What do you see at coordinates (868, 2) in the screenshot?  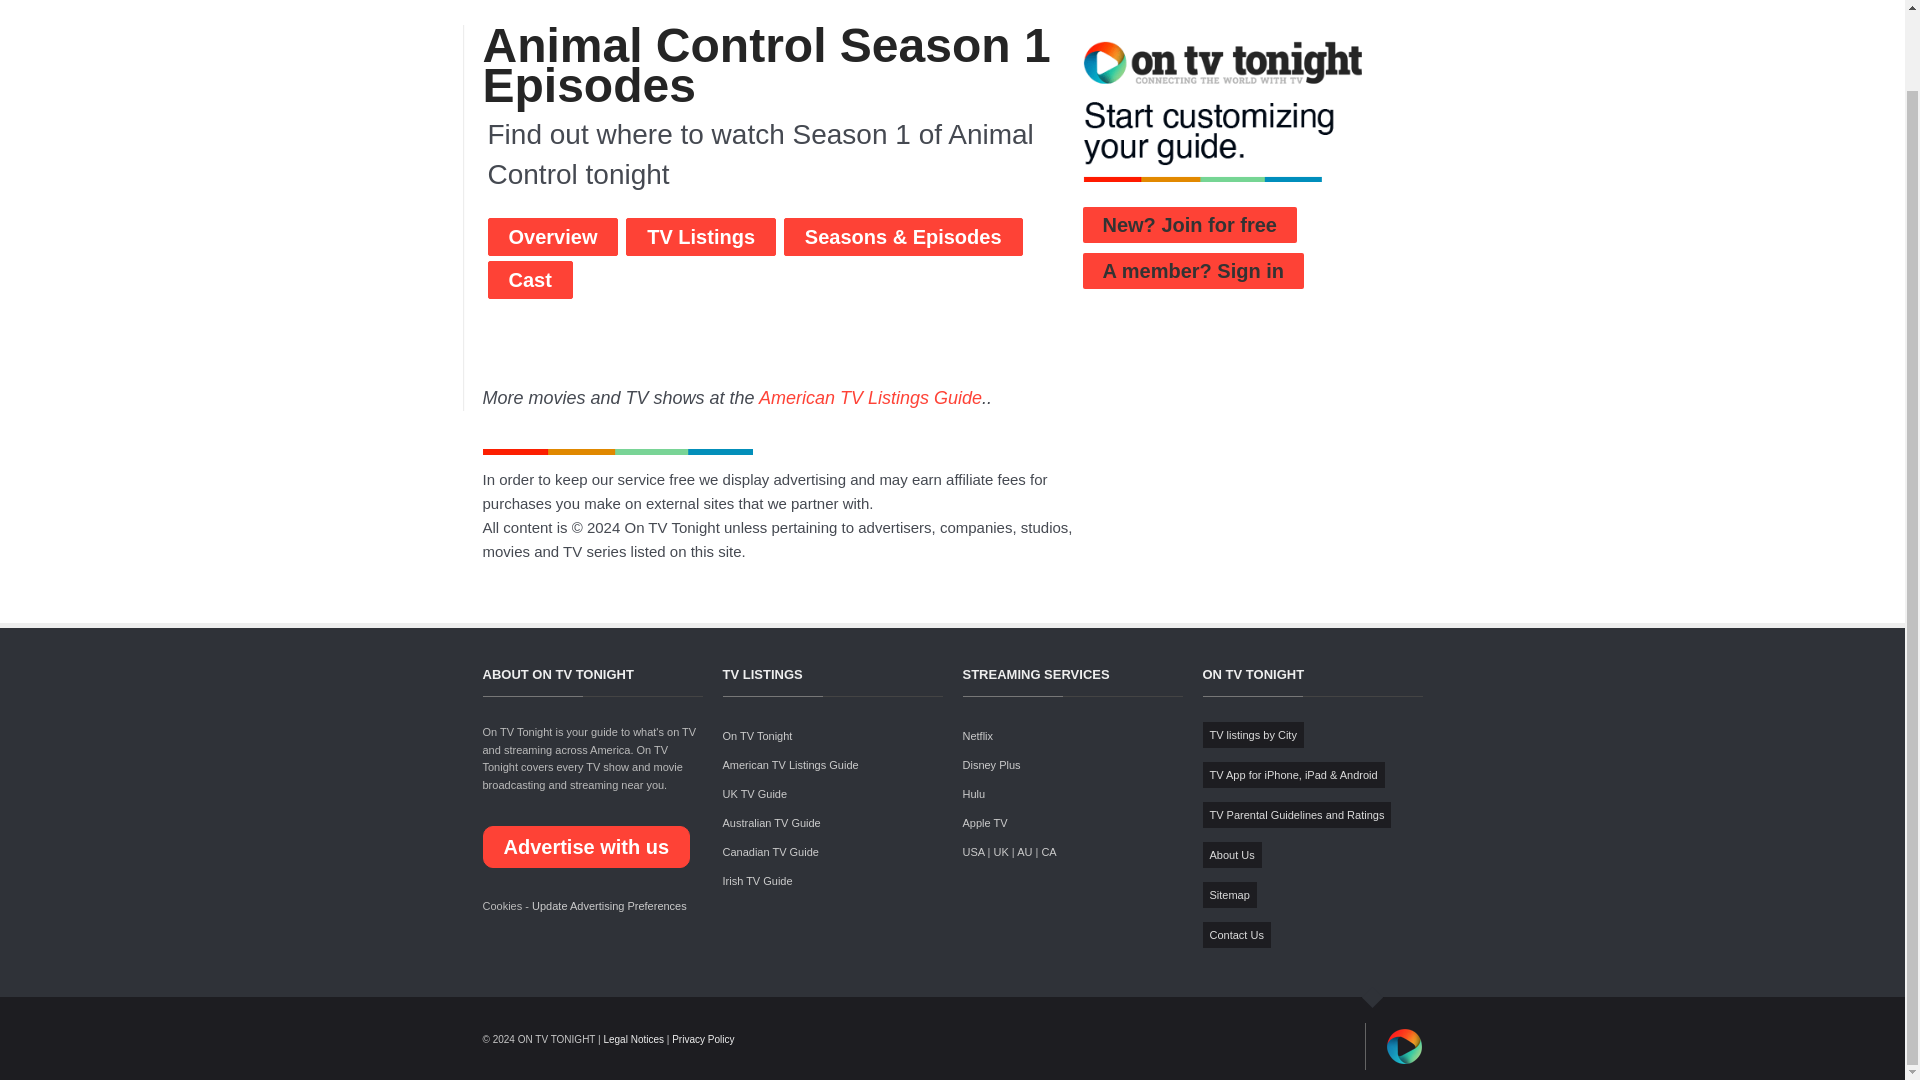 I see `HOME` at bounding box center [868, 2].